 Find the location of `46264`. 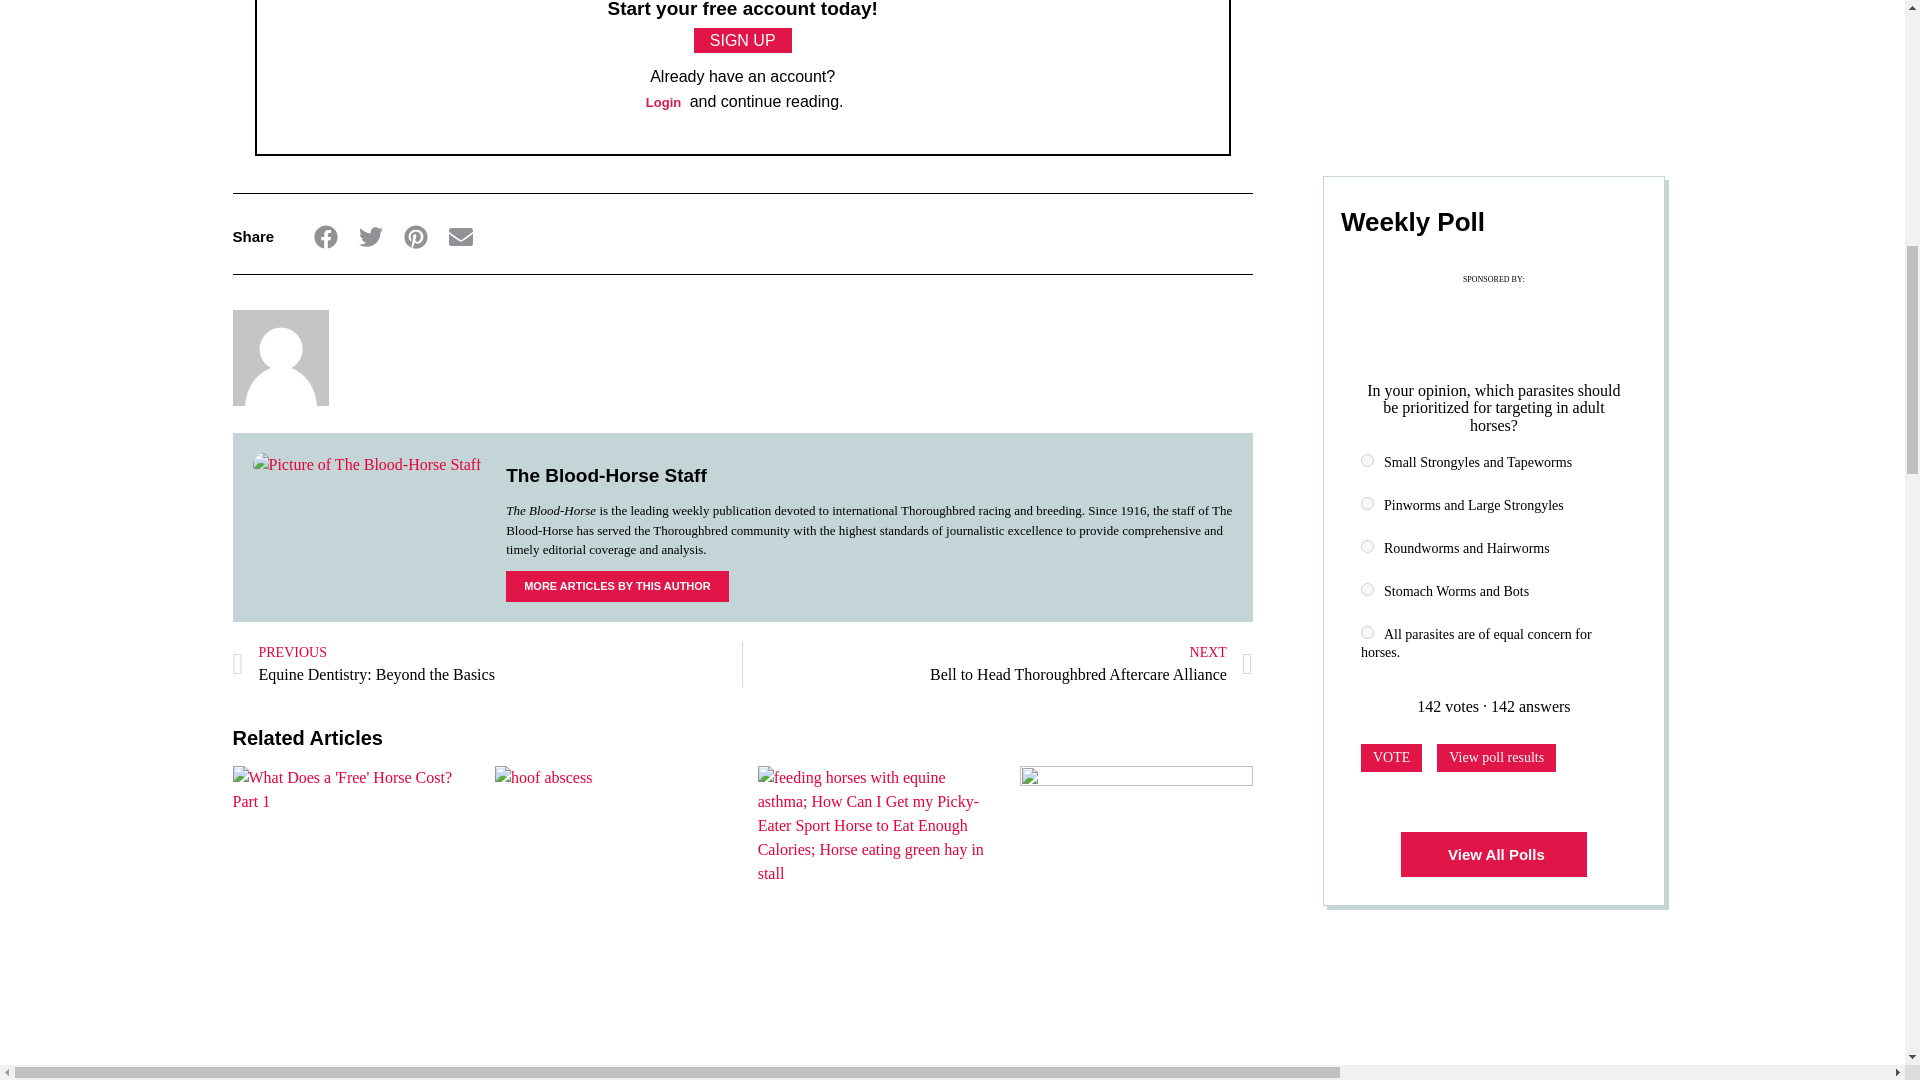

46264 is located at coordinates (1368, 590).